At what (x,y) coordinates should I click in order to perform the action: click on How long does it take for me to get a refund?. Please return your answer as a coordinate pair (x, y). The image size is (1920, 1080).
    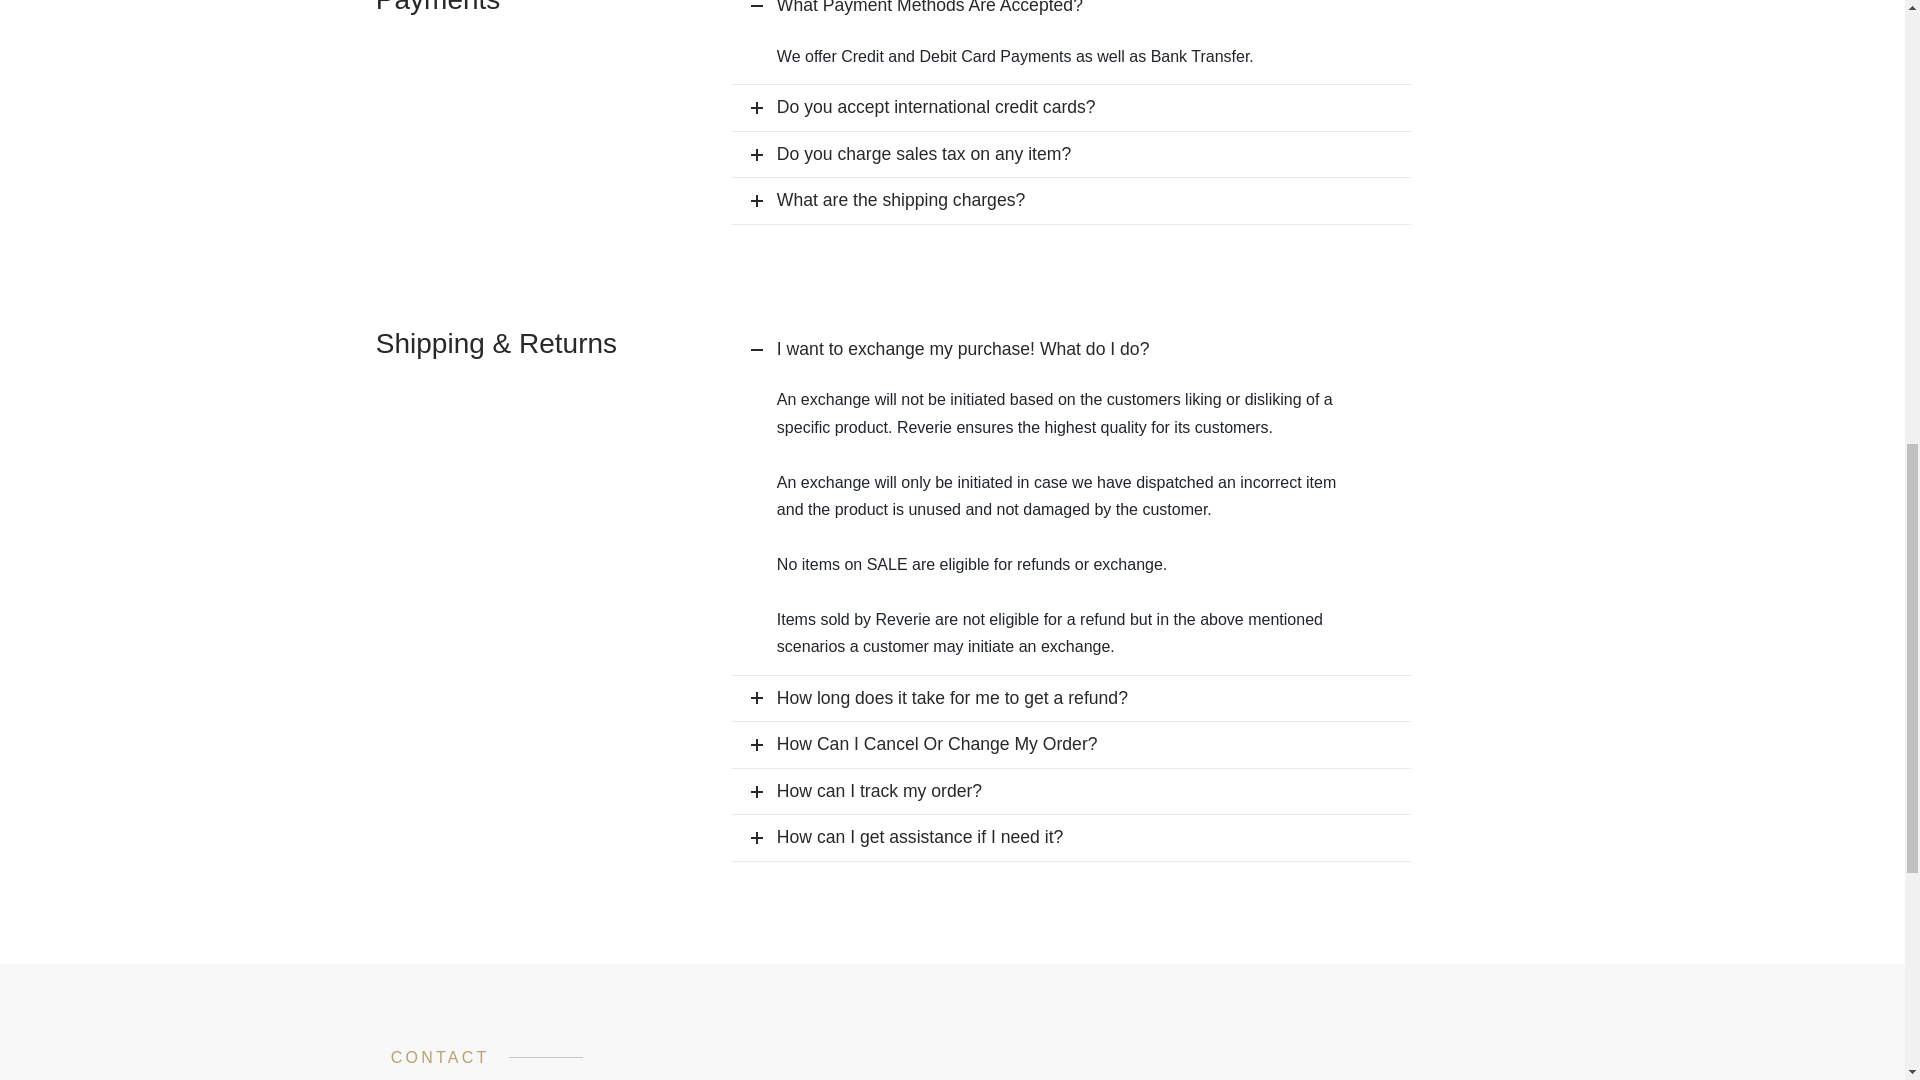
    Looking at the image, I should click on (1071, 699).